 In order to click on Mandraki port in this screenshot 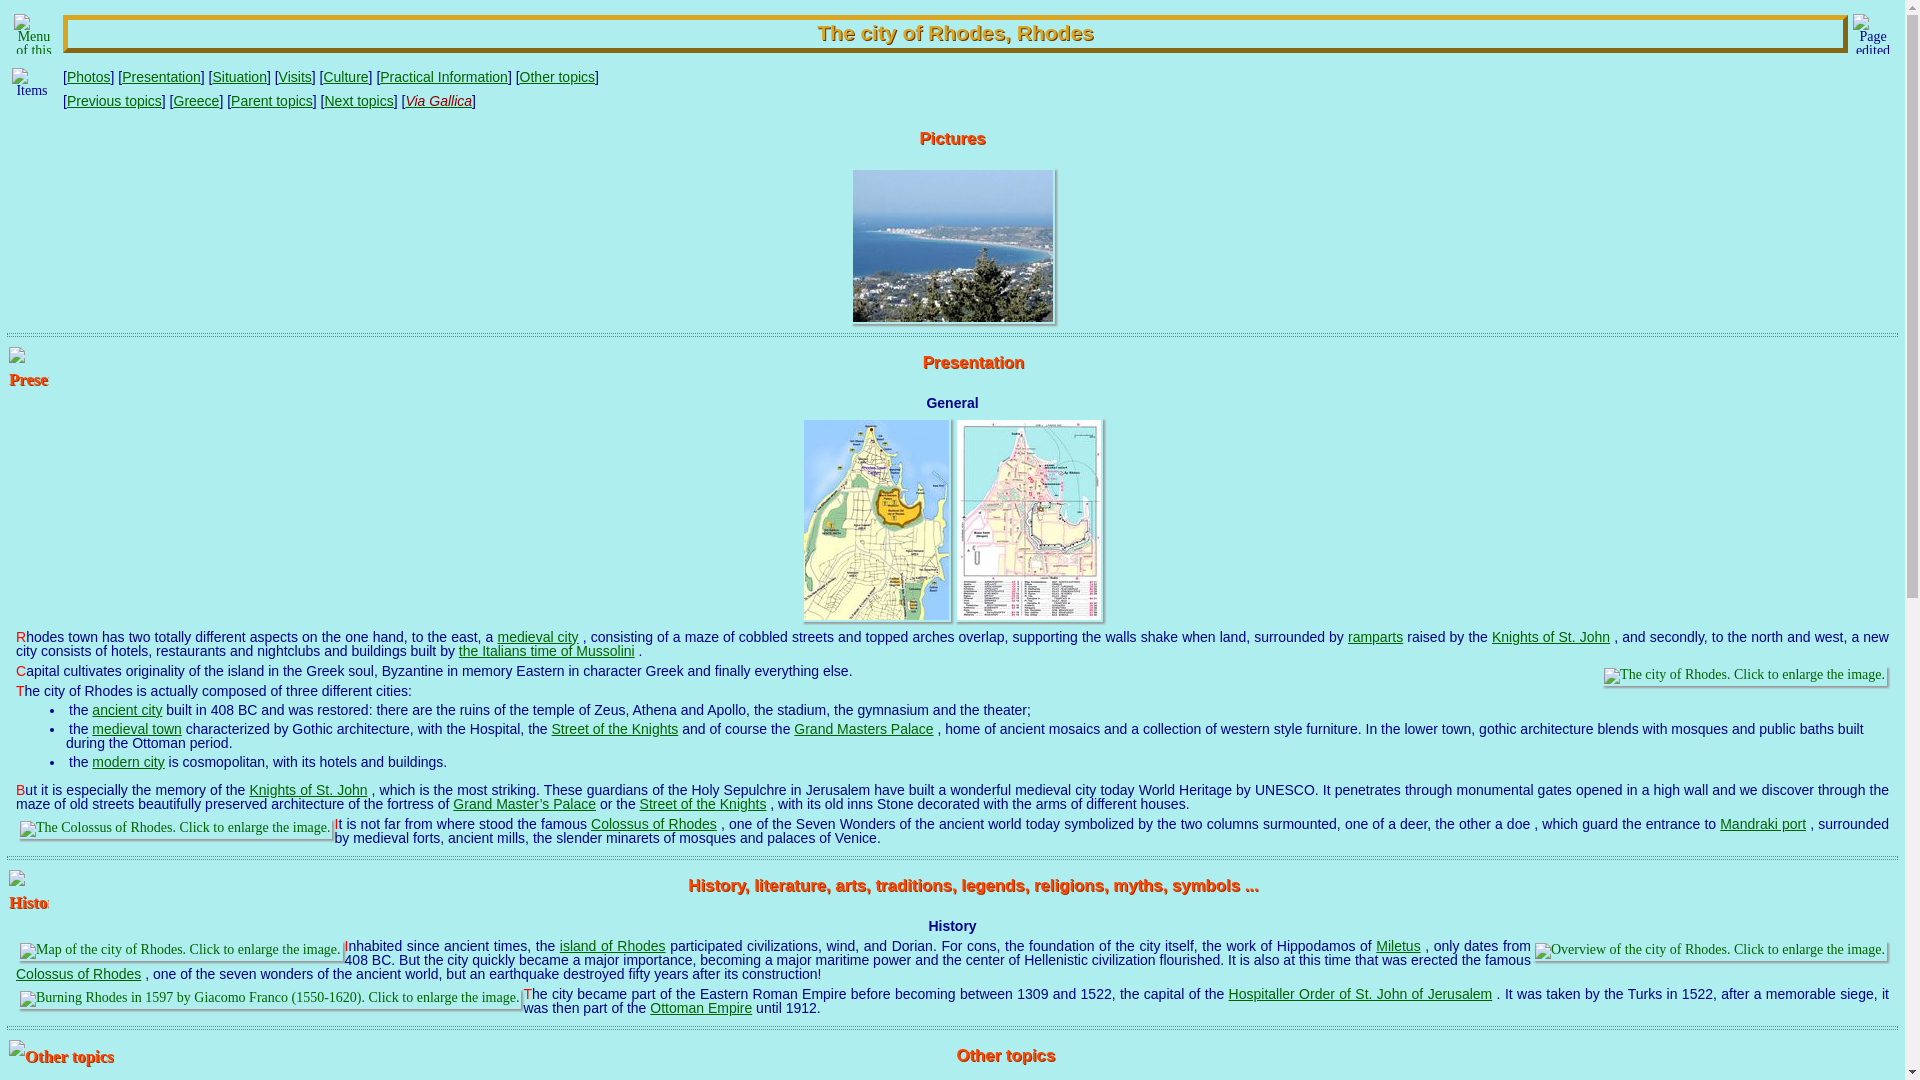, I will do `click(1763, 824)`.